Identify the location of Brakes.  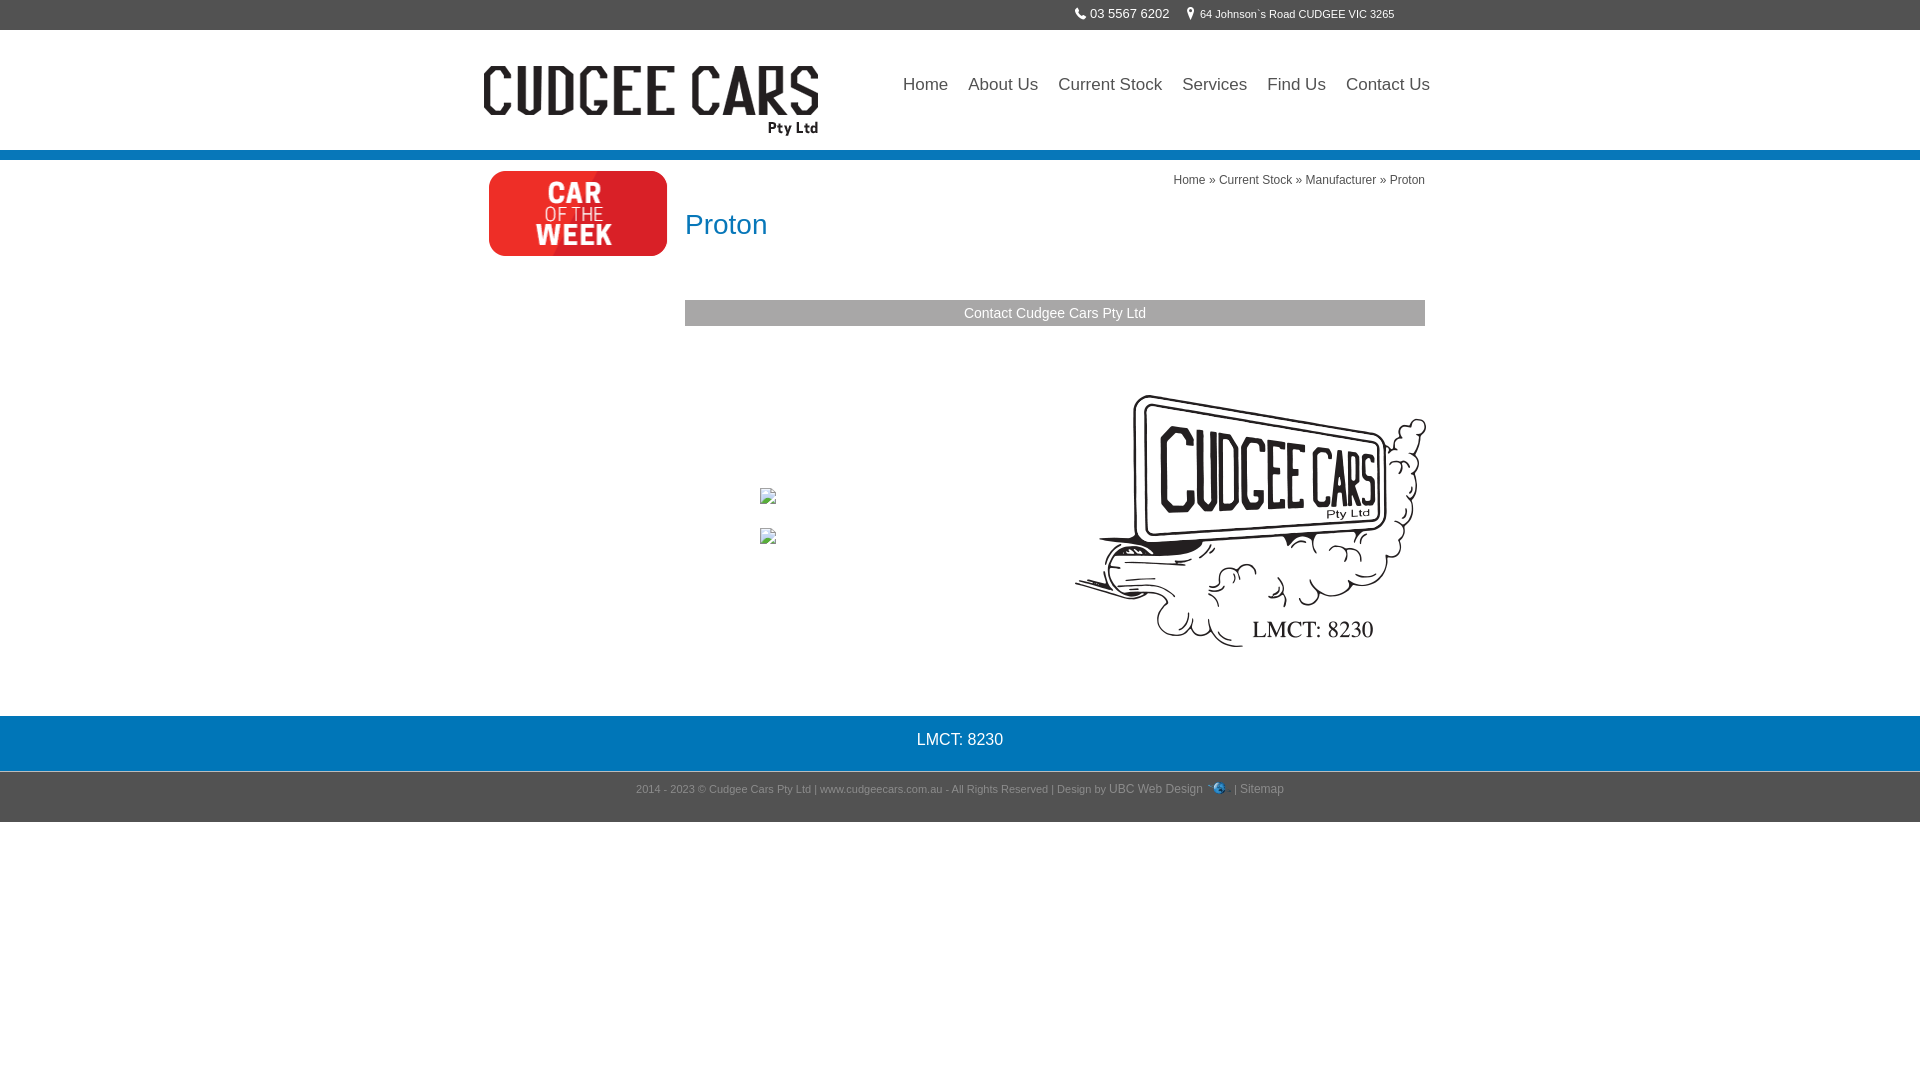
(508, 484).